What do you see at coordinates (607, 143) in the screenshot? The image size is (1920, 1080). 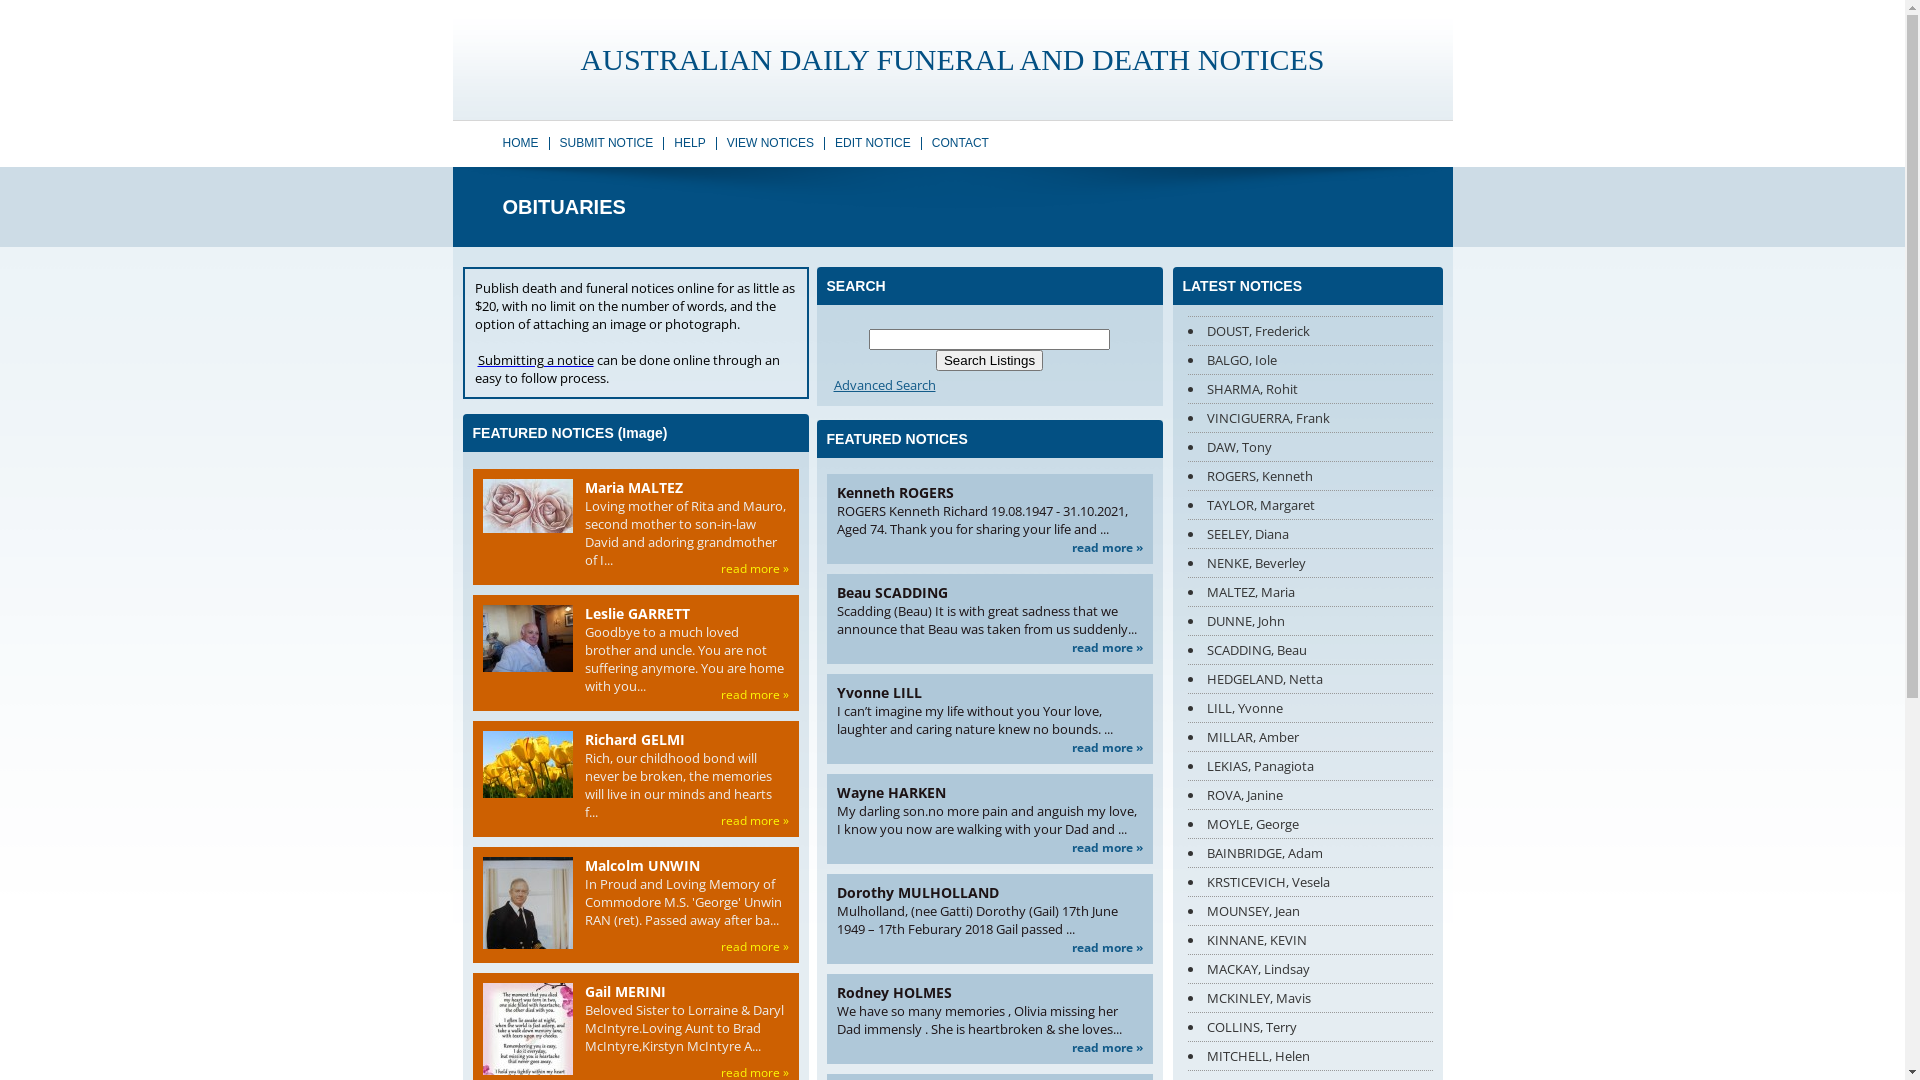 I see `SUBMIT NOTICE` at bounding box center [607, 143].